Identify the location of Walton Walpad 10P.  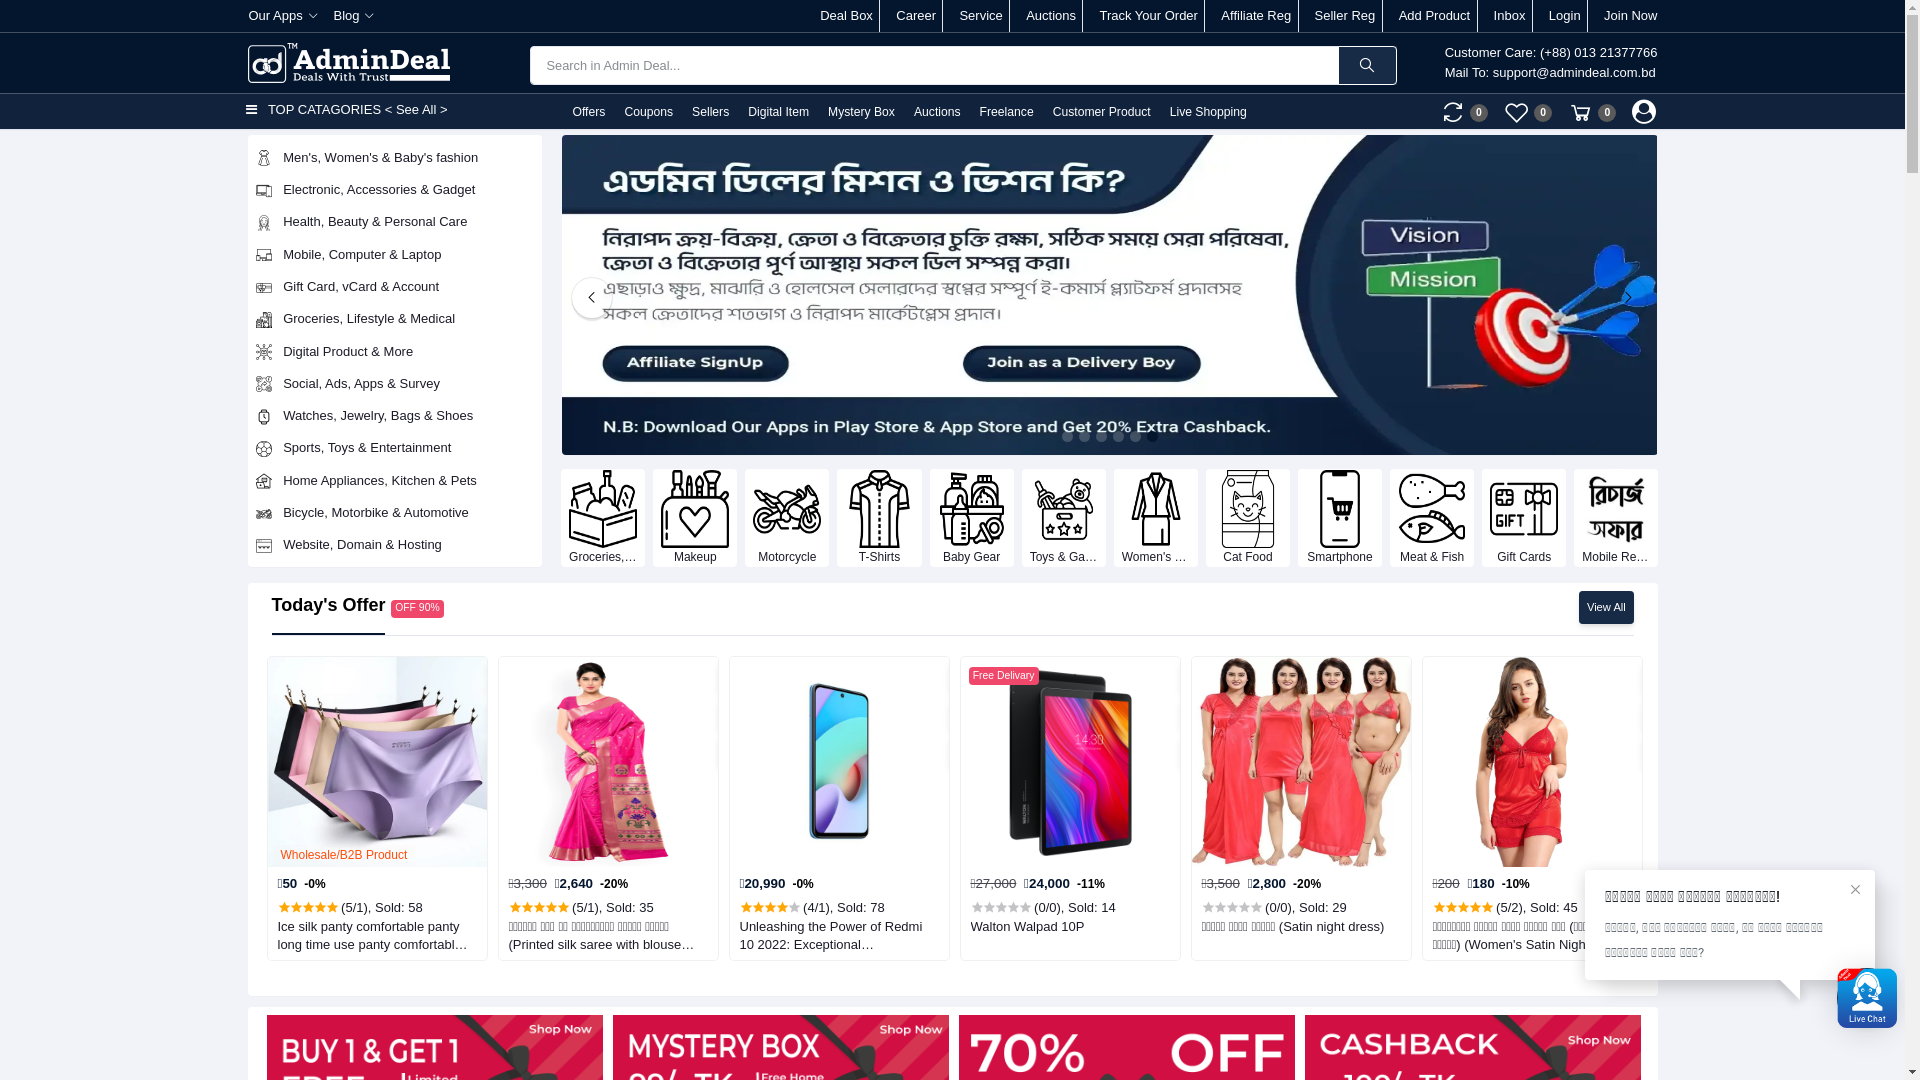
(1066, 927).